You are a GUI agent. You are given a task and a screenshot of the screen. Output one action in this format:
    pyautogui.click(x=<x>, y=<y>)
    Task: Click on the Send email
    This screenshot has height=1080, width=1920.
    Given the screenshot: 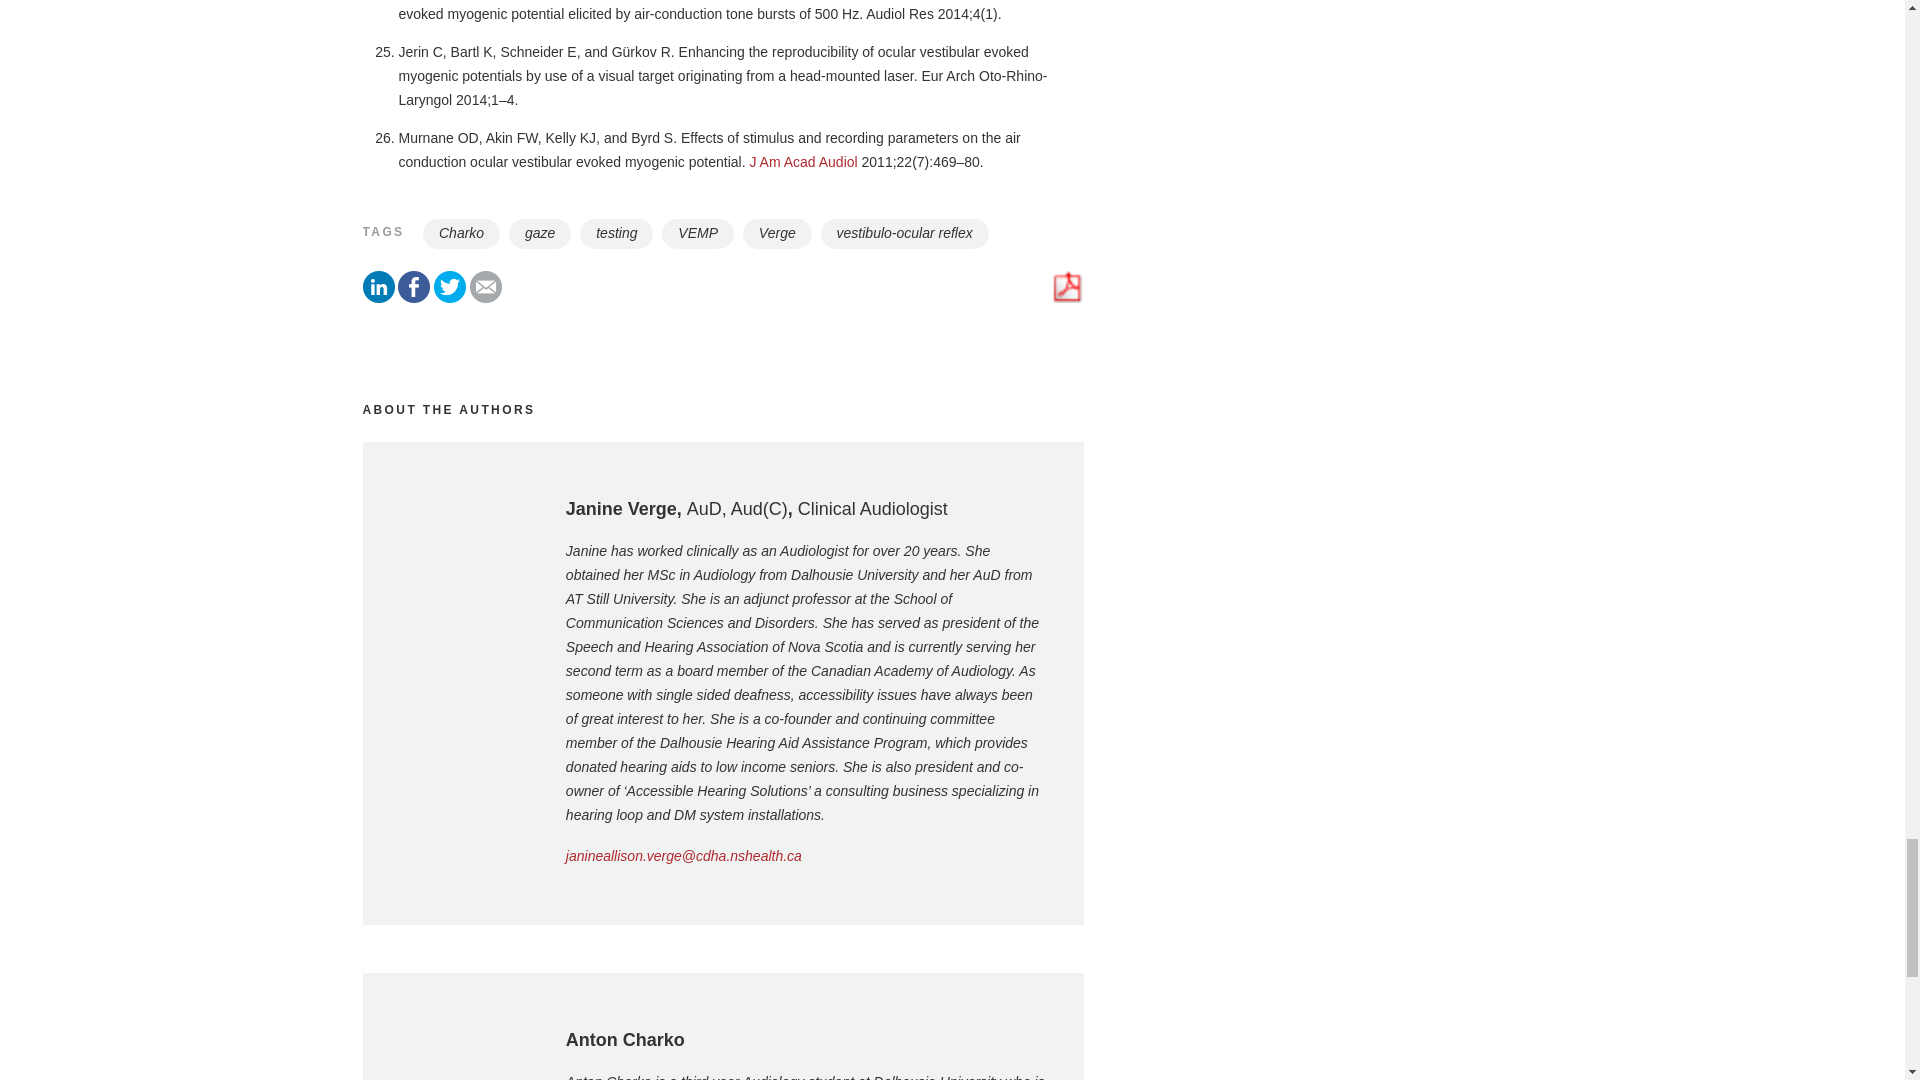 What is the action you would take?
    pyautogui.click(x=486, y=298)
    